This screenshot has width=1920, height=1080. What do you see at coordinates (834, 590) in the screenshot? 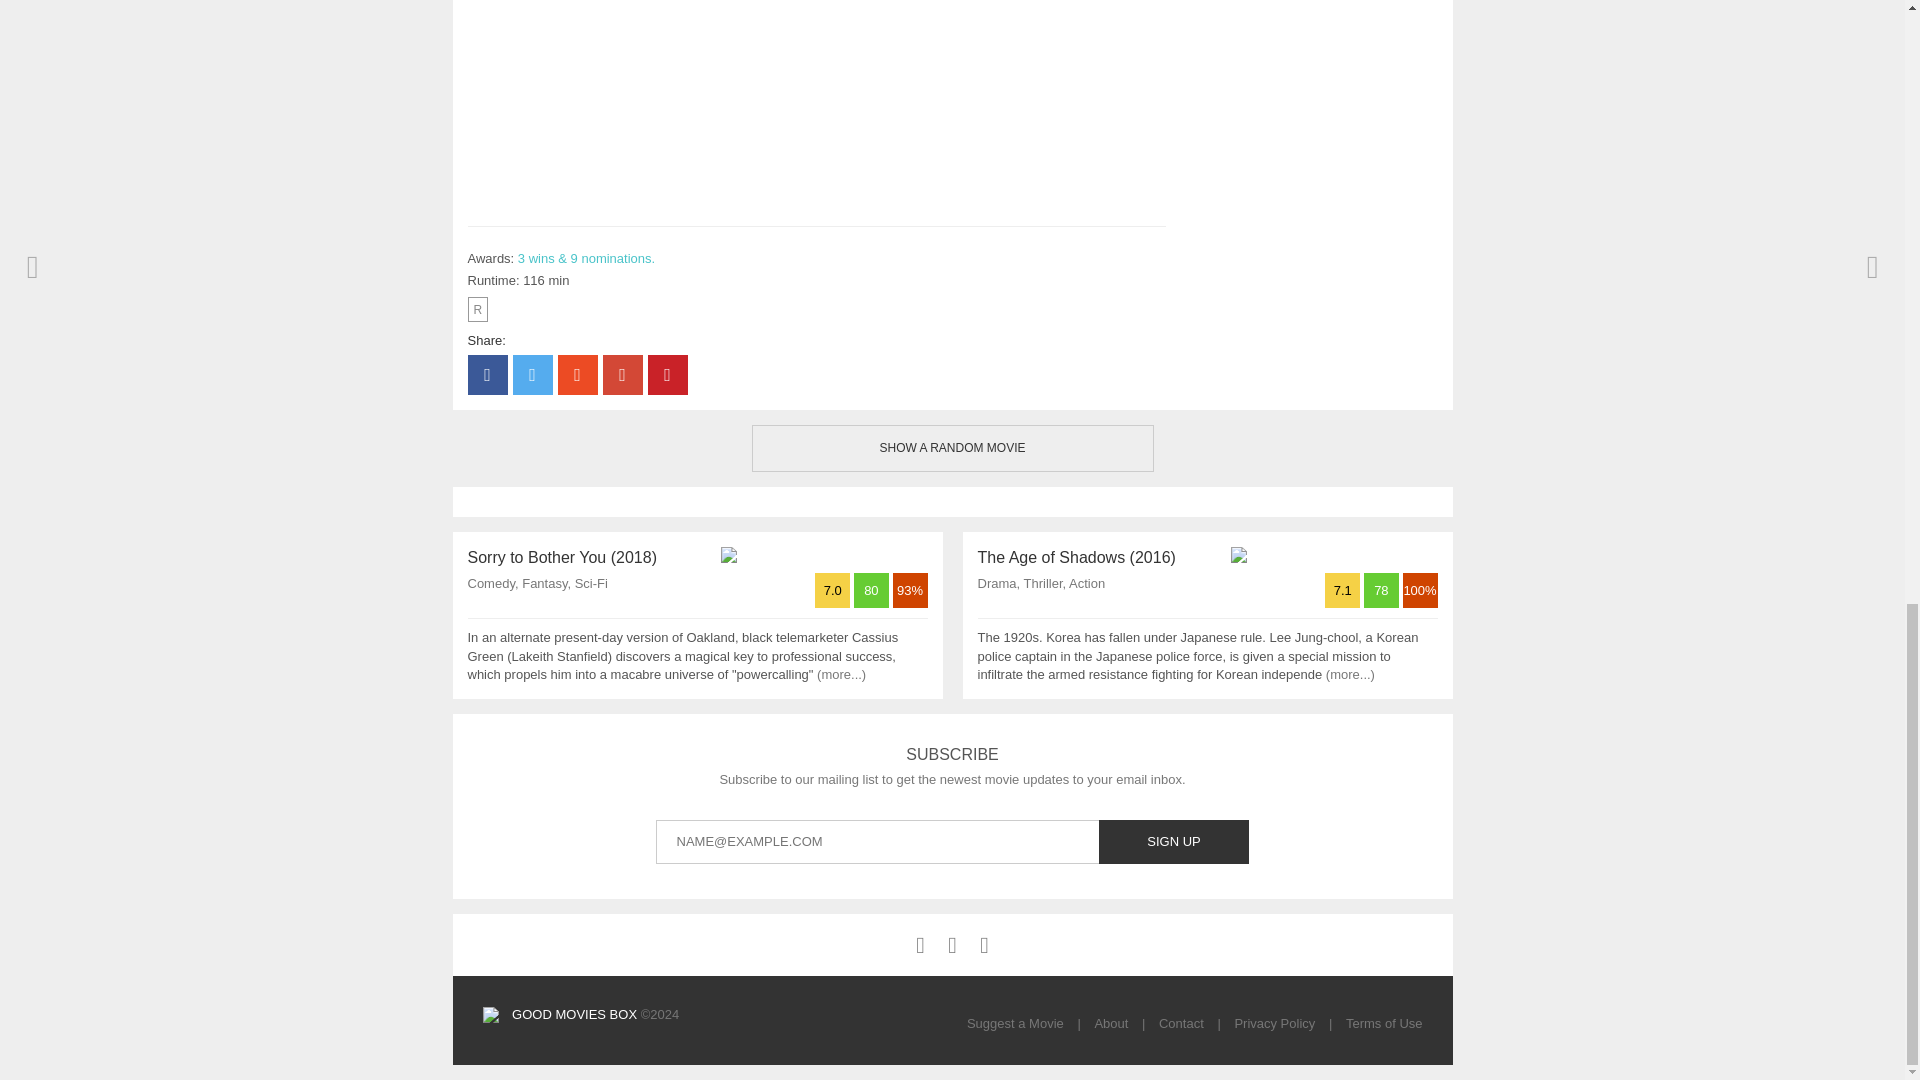
I see `IMDb Rating` at bounding box center [834, 590].